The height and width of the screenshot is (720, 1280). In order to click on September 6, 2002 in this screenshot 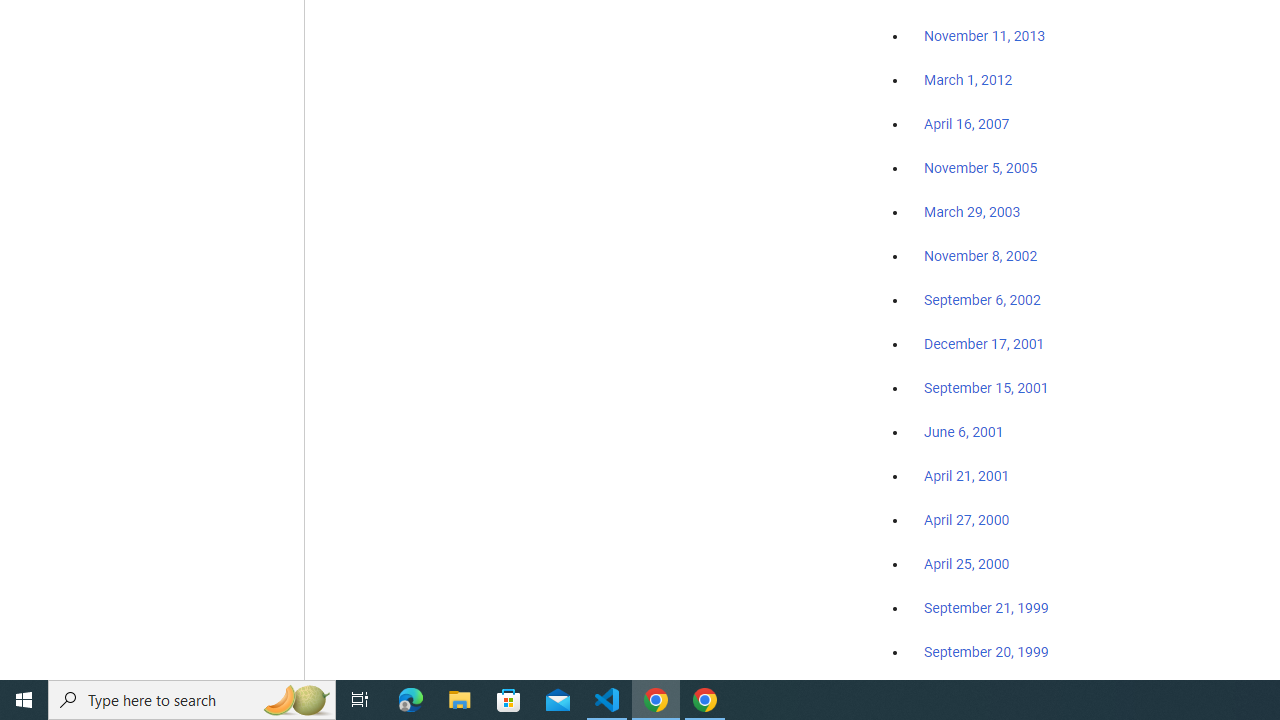, I will do `click(982, 299)`.